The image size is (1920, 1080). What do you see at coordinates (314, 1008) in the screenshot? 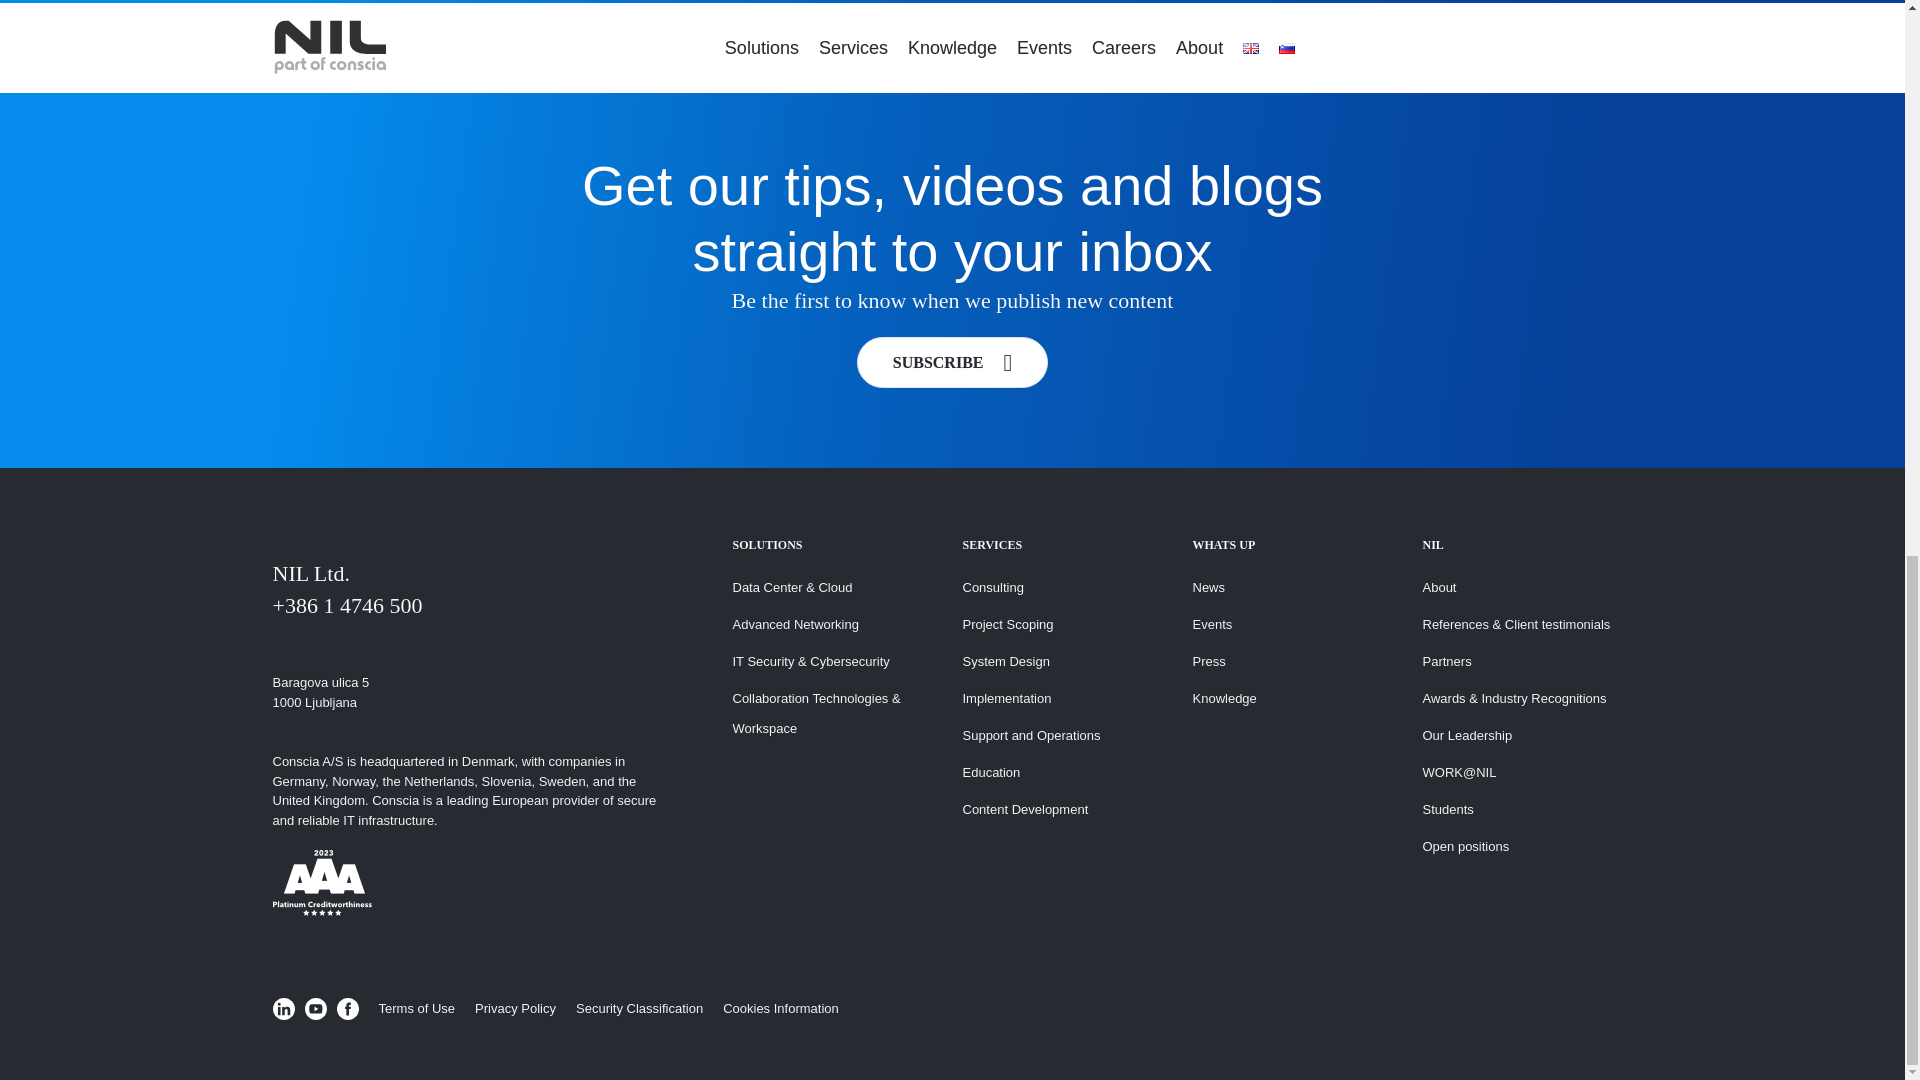
I see `Youtube` at bounding box center [314, 1008].